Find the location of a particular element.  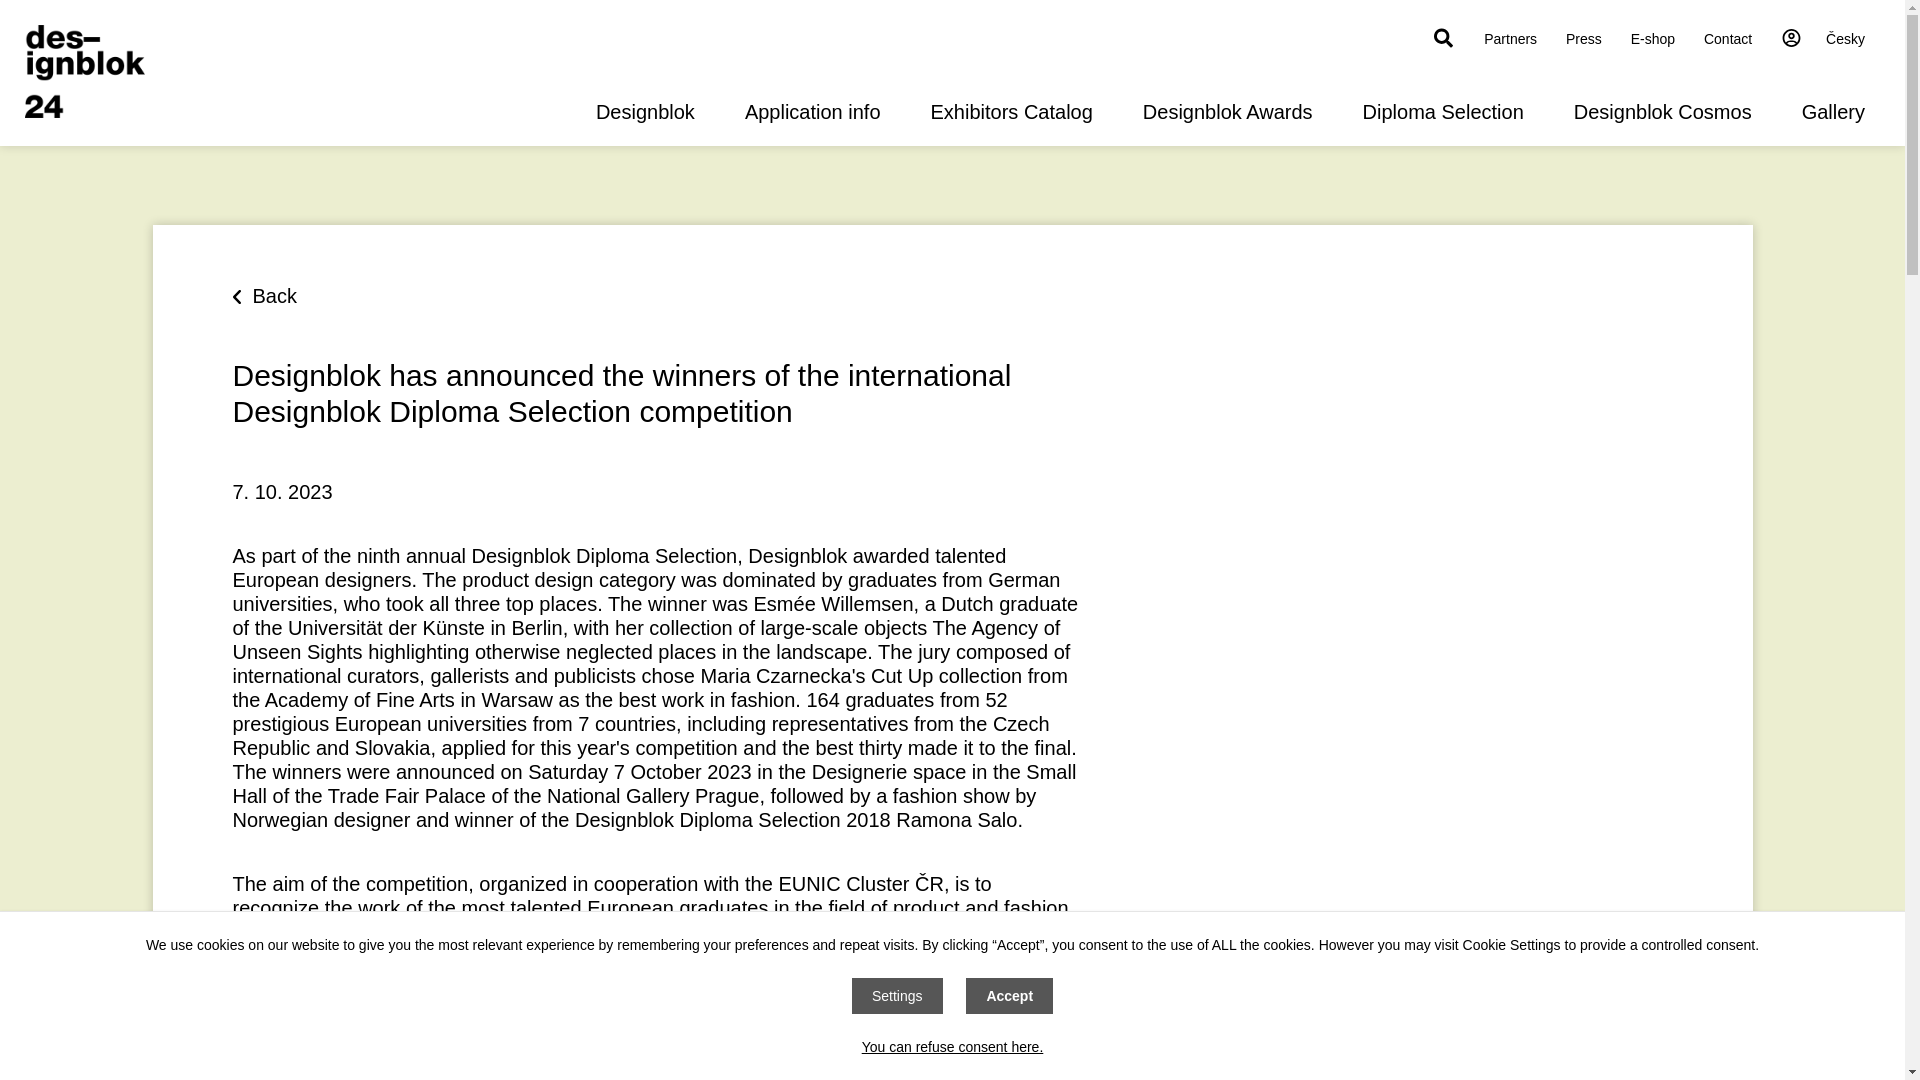

Designblok Awards is located at coordinates (1228, 112).